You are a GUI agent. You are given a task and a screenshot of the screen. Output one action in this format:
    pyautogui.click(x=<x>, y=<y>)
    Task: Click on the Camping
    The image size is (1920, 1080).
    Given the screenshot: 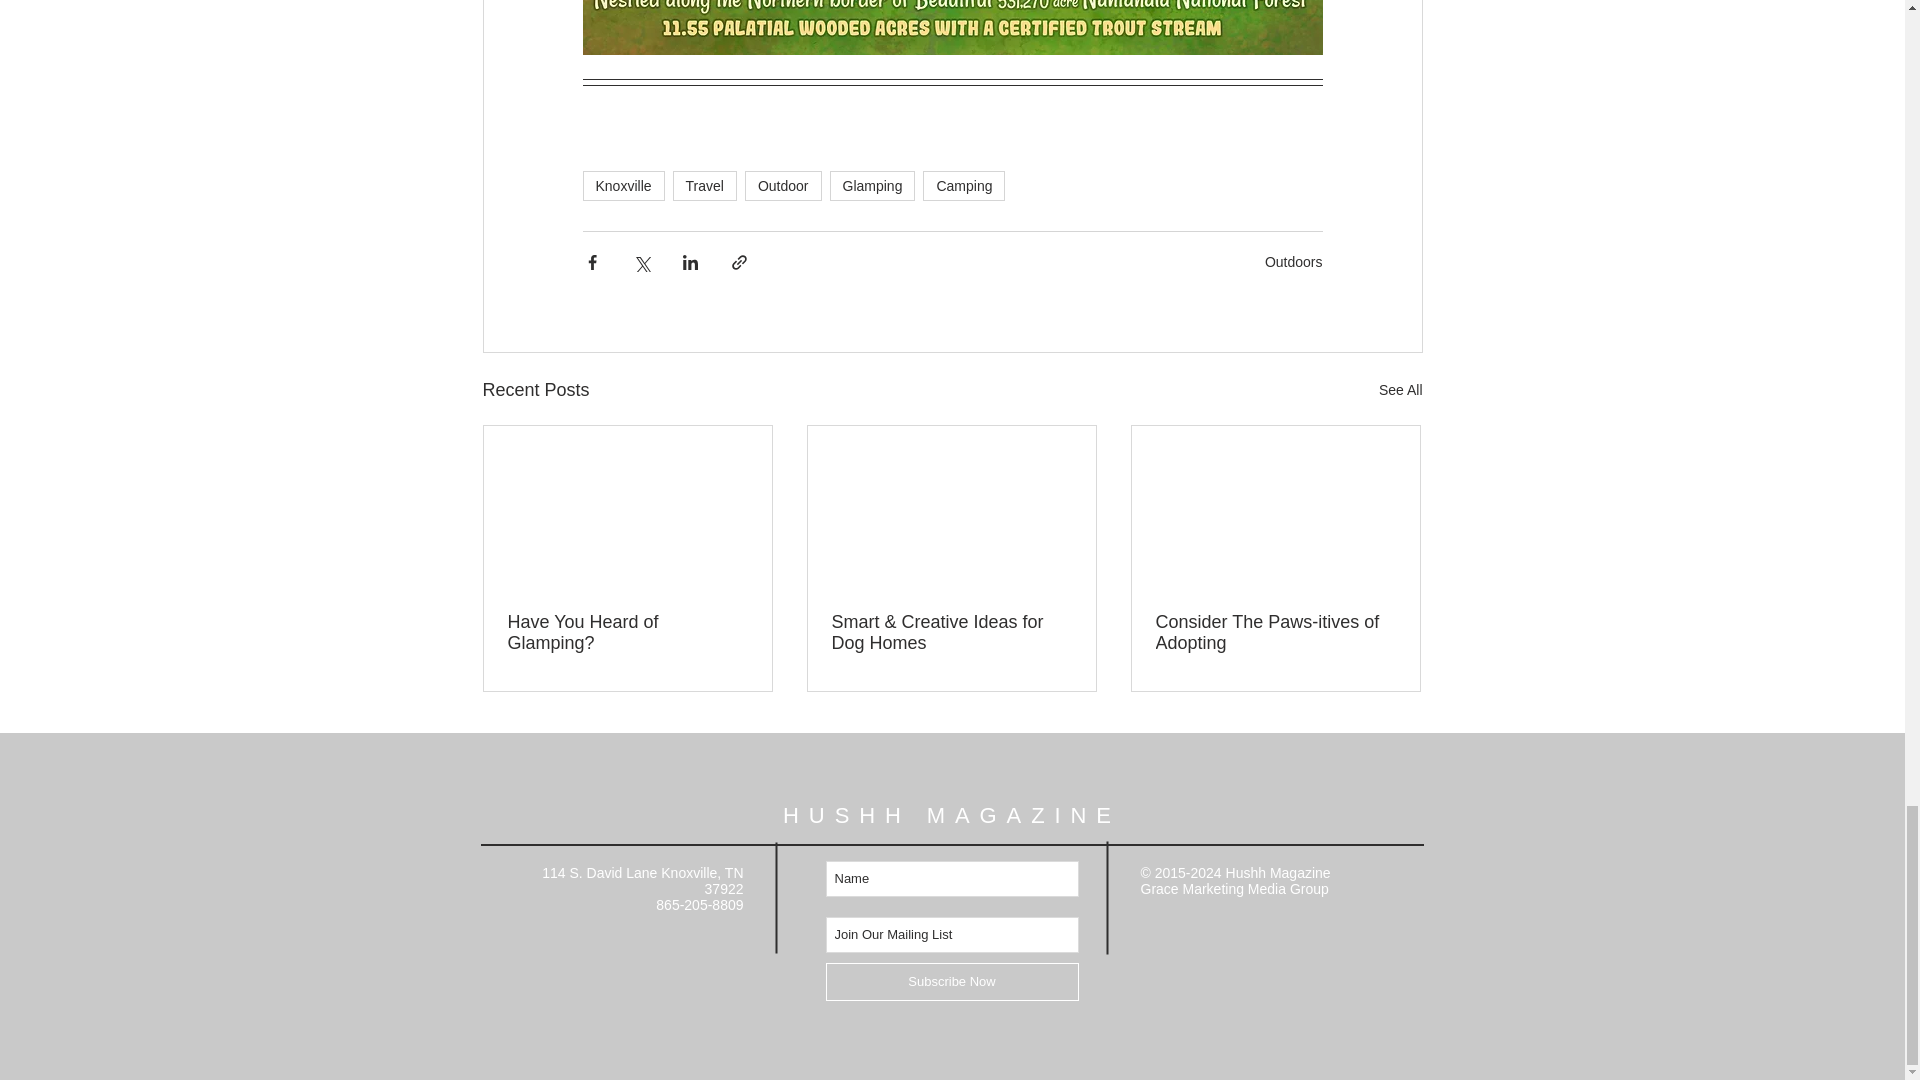 What is the action you would take?
    pyautogui.click(x=964, y=185)
    